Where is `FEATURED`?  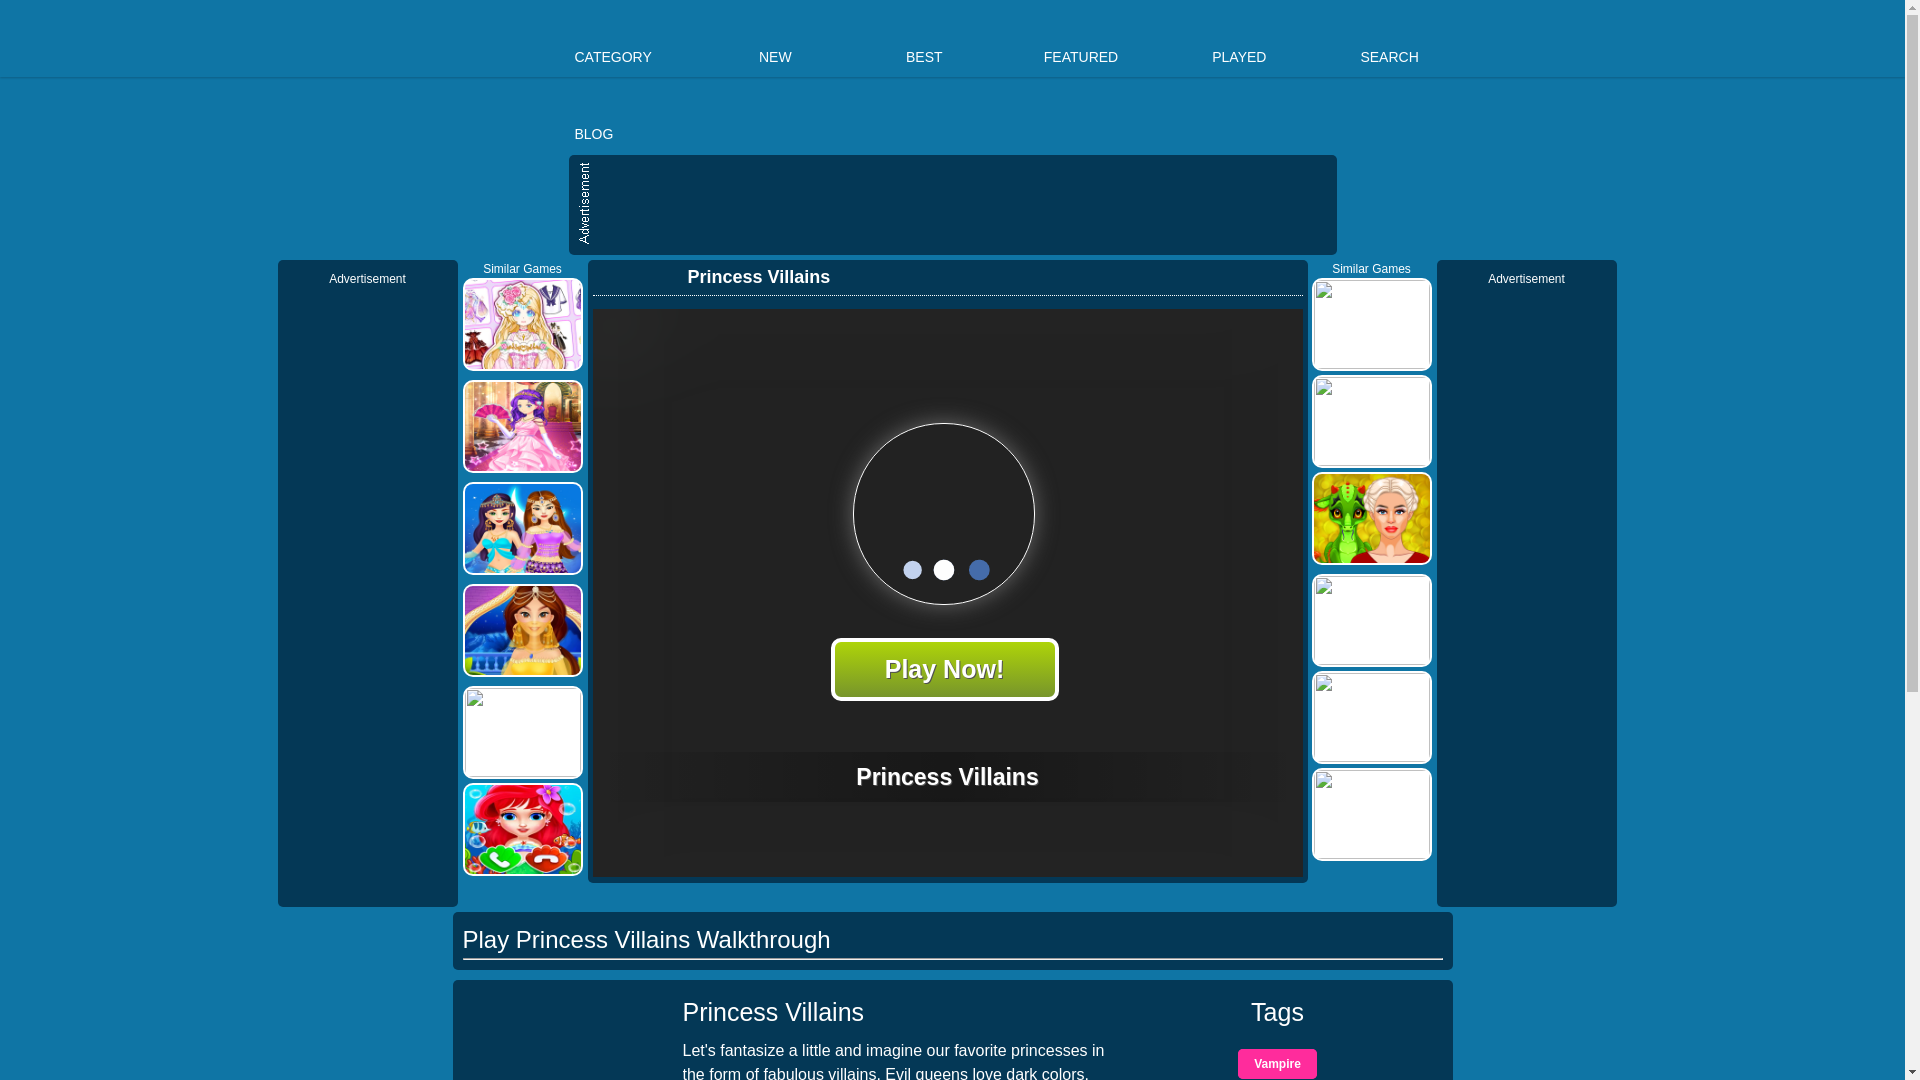 FEATURED is located at coordinates (1080, 38).